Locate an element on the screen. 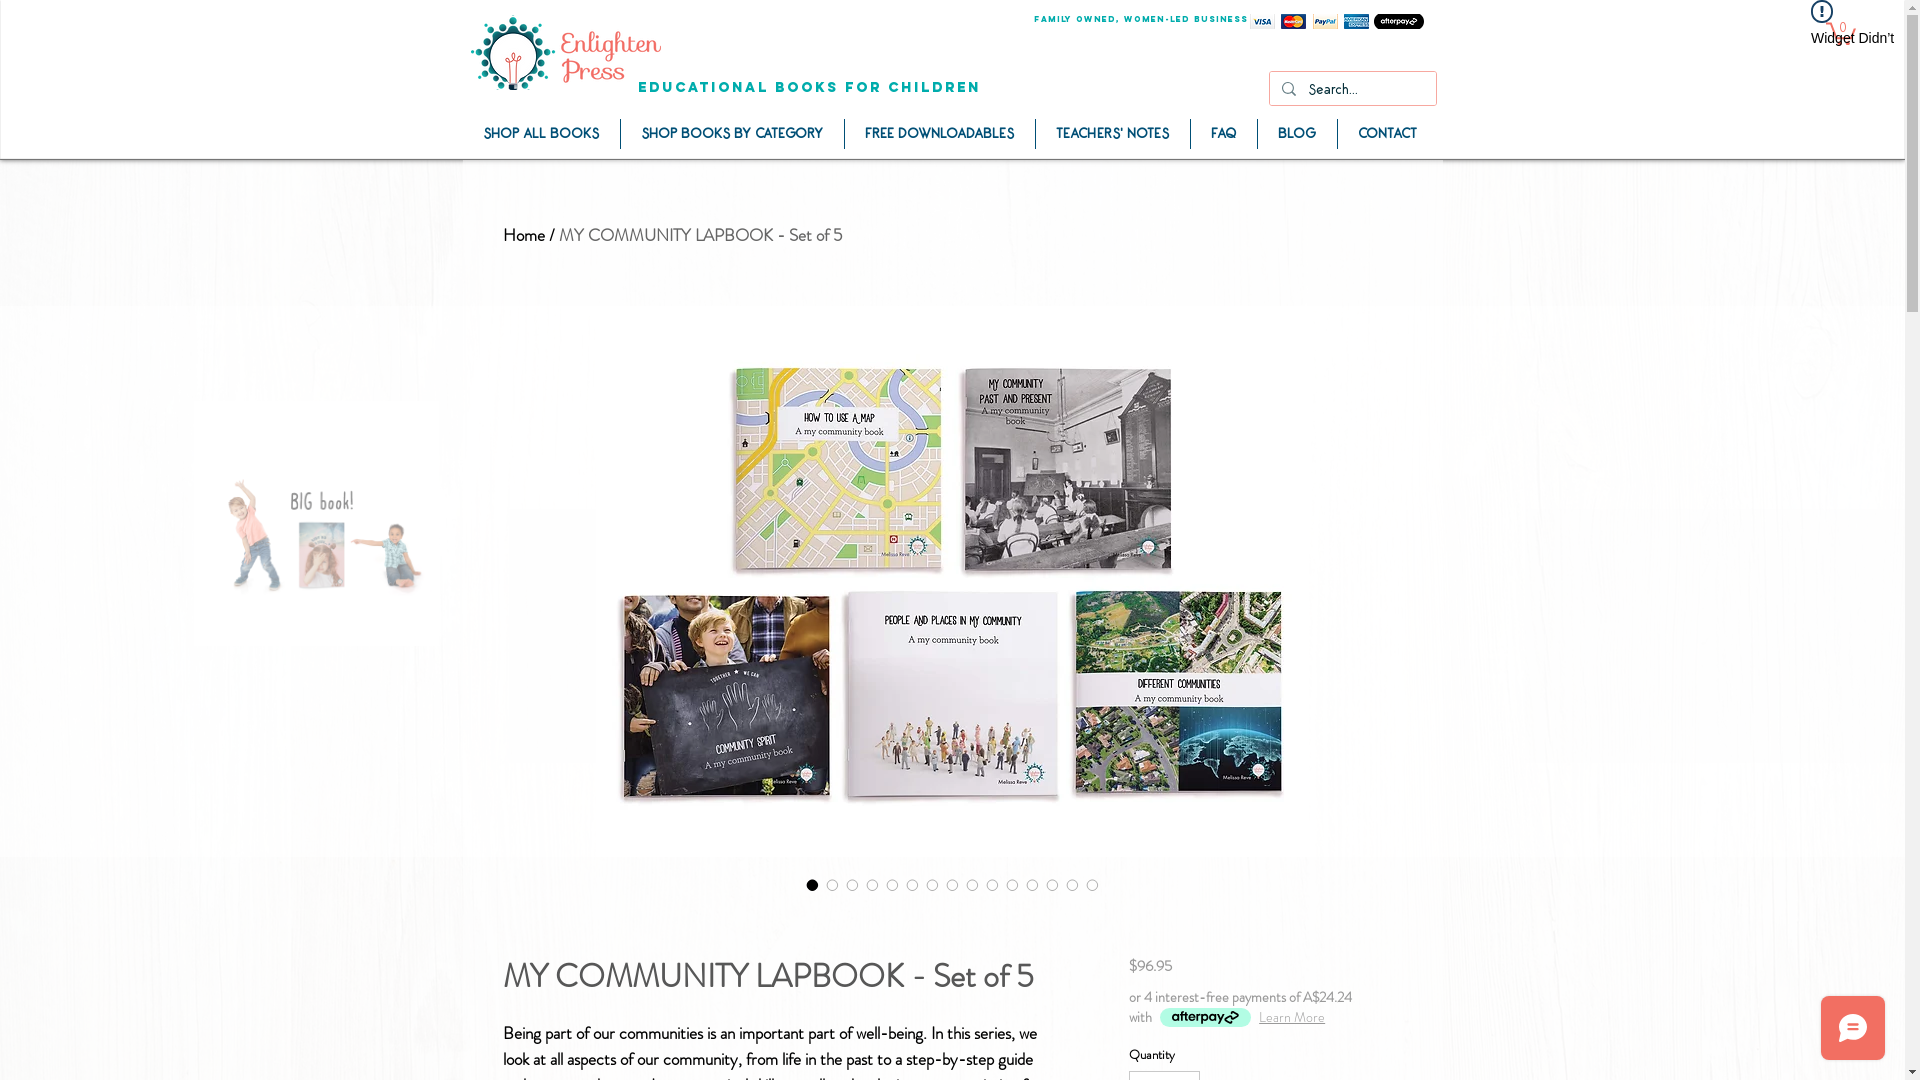 This screenshot has width=1920, height=1080. BLOG is located at coordinates (1298, 134).